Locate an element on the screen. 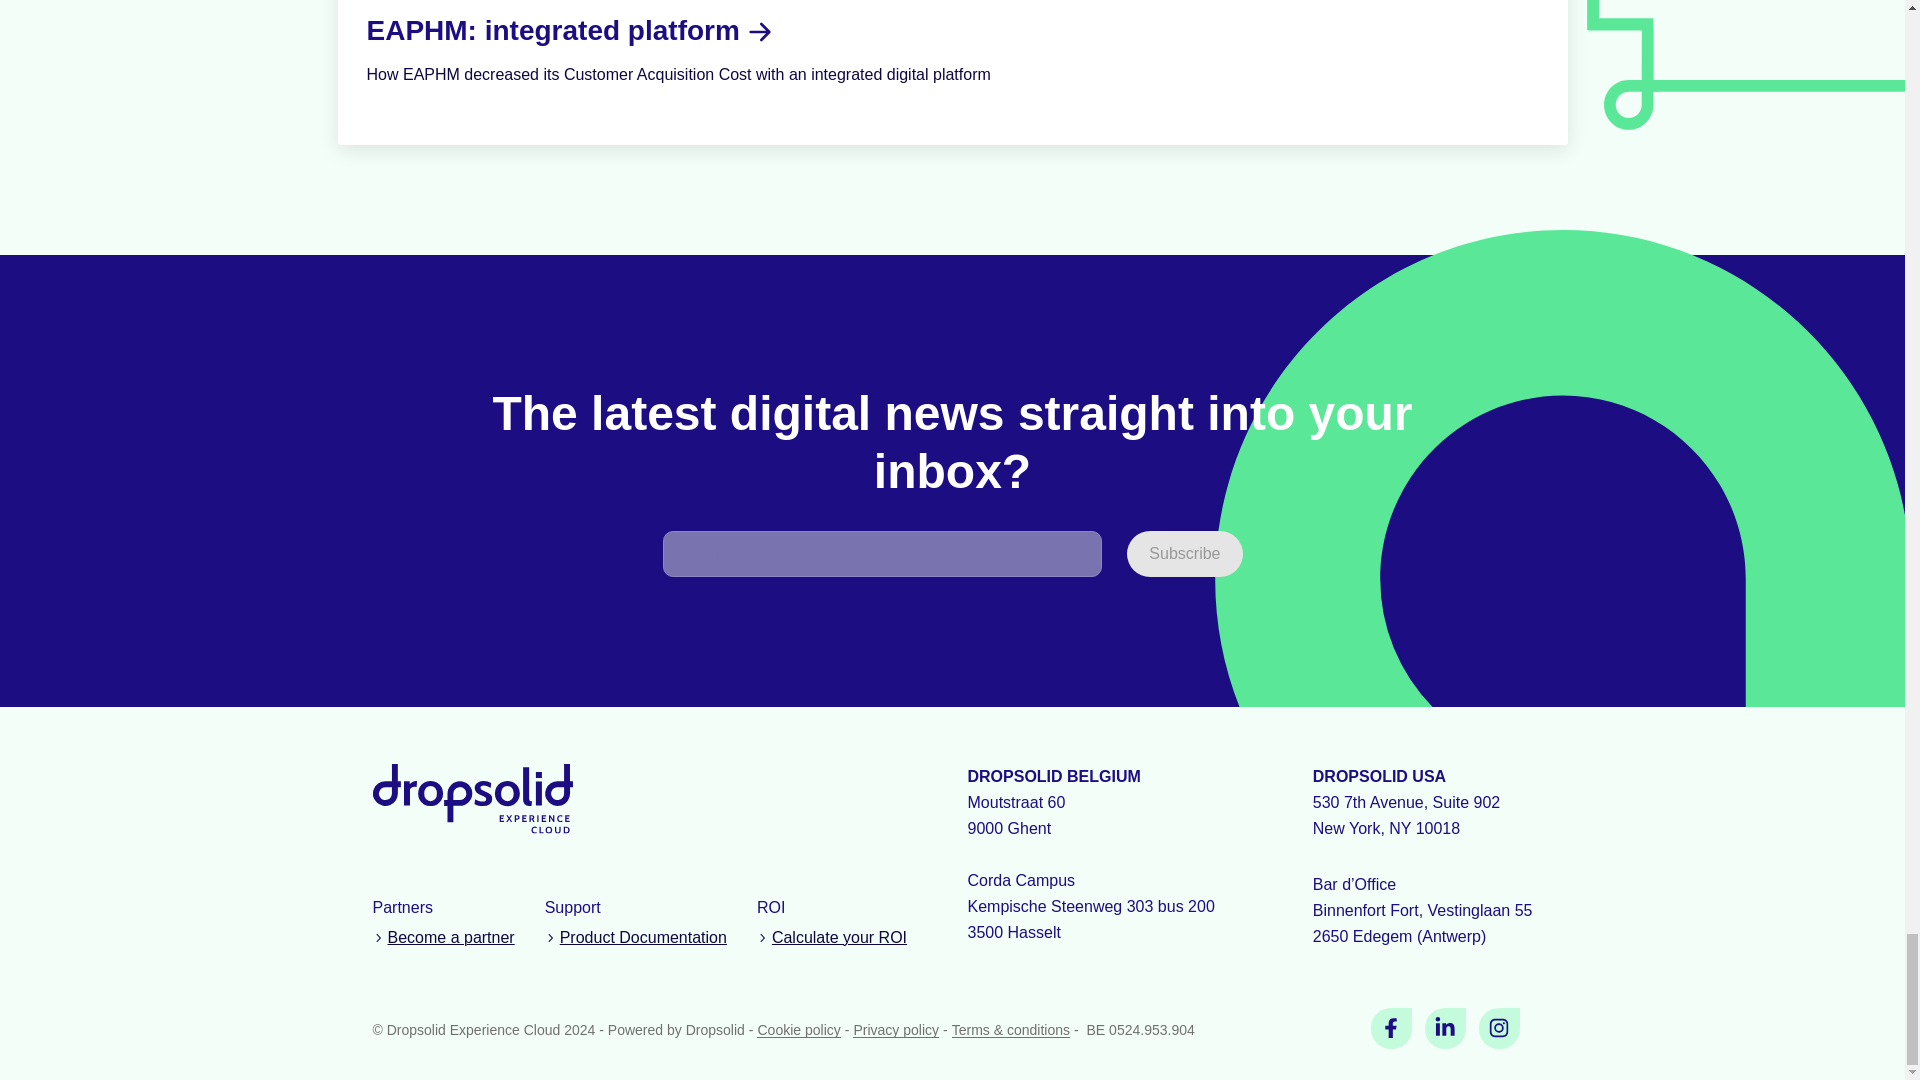 This screenshot has height=1080, width=1920. Become a partner is located at coordinates (443, 938).